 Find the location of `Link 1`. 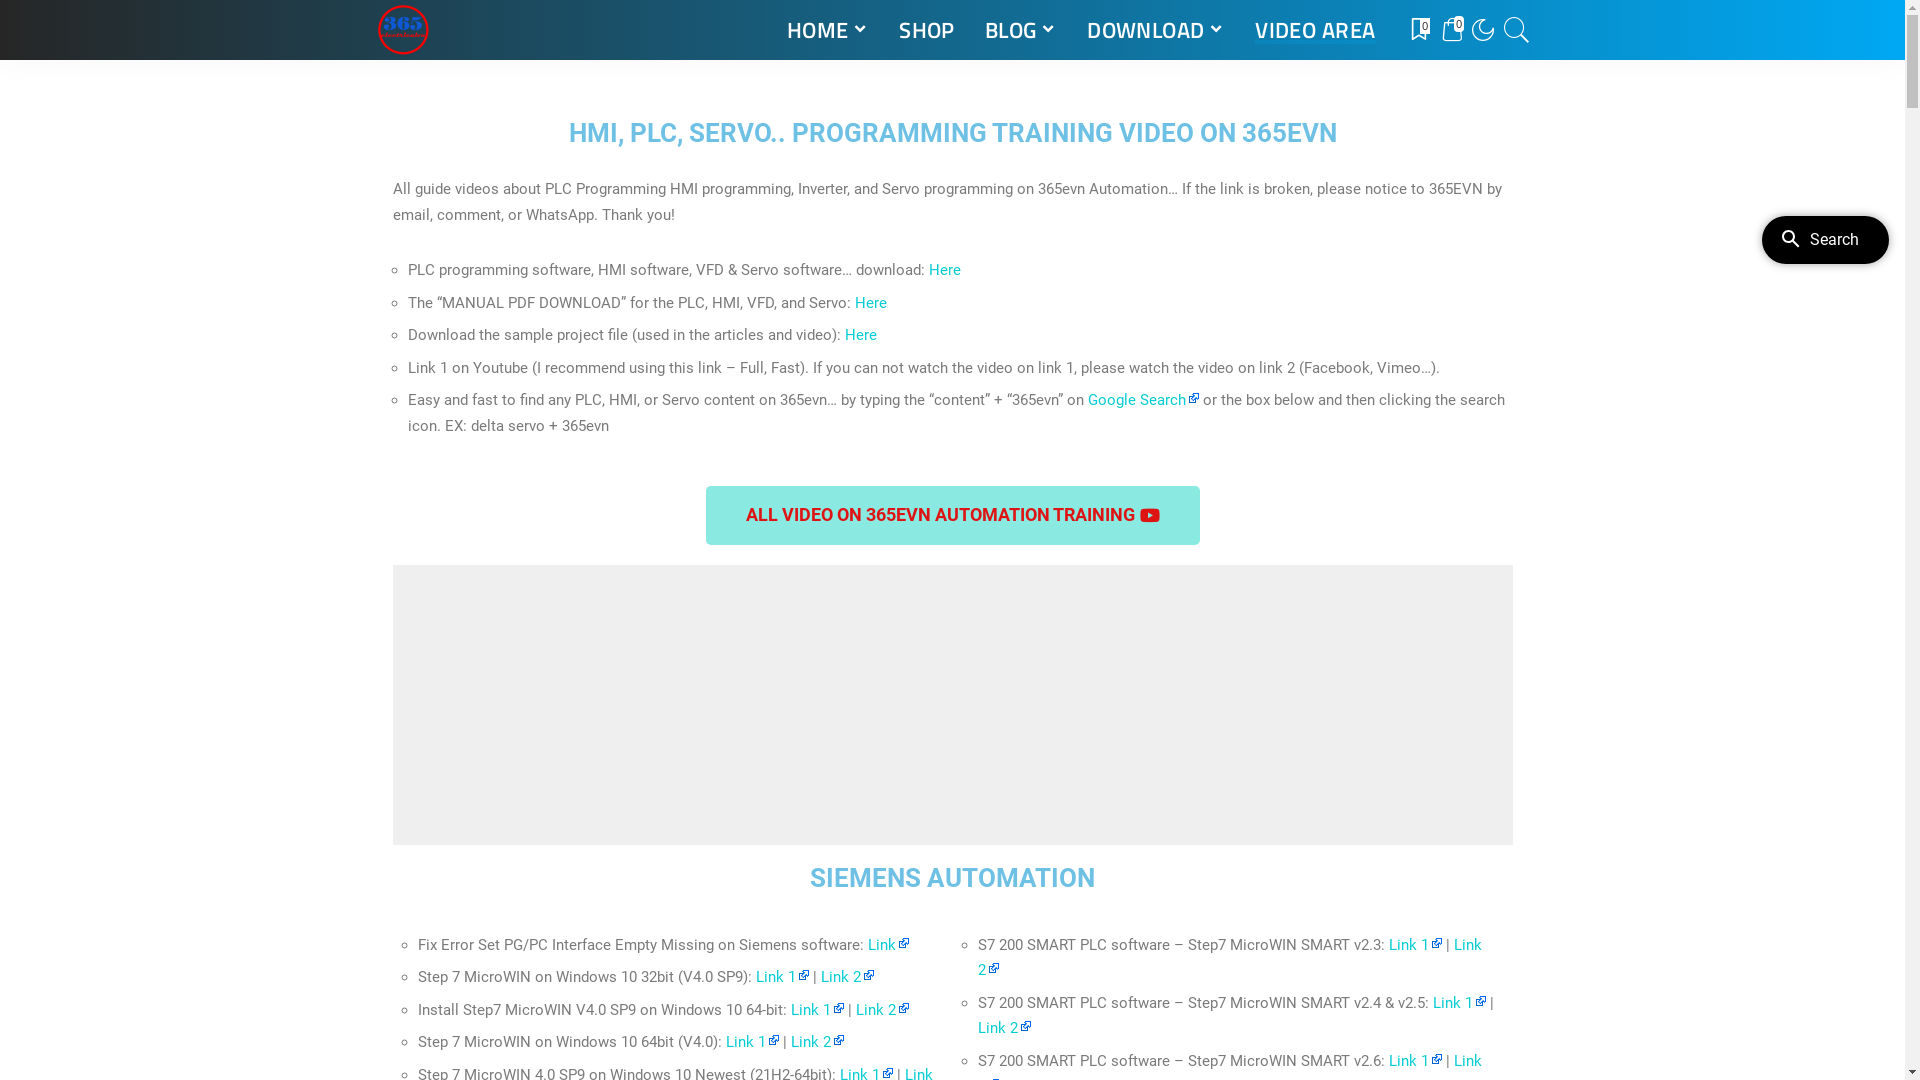

Link 1 is located at coordinates (782, 977).